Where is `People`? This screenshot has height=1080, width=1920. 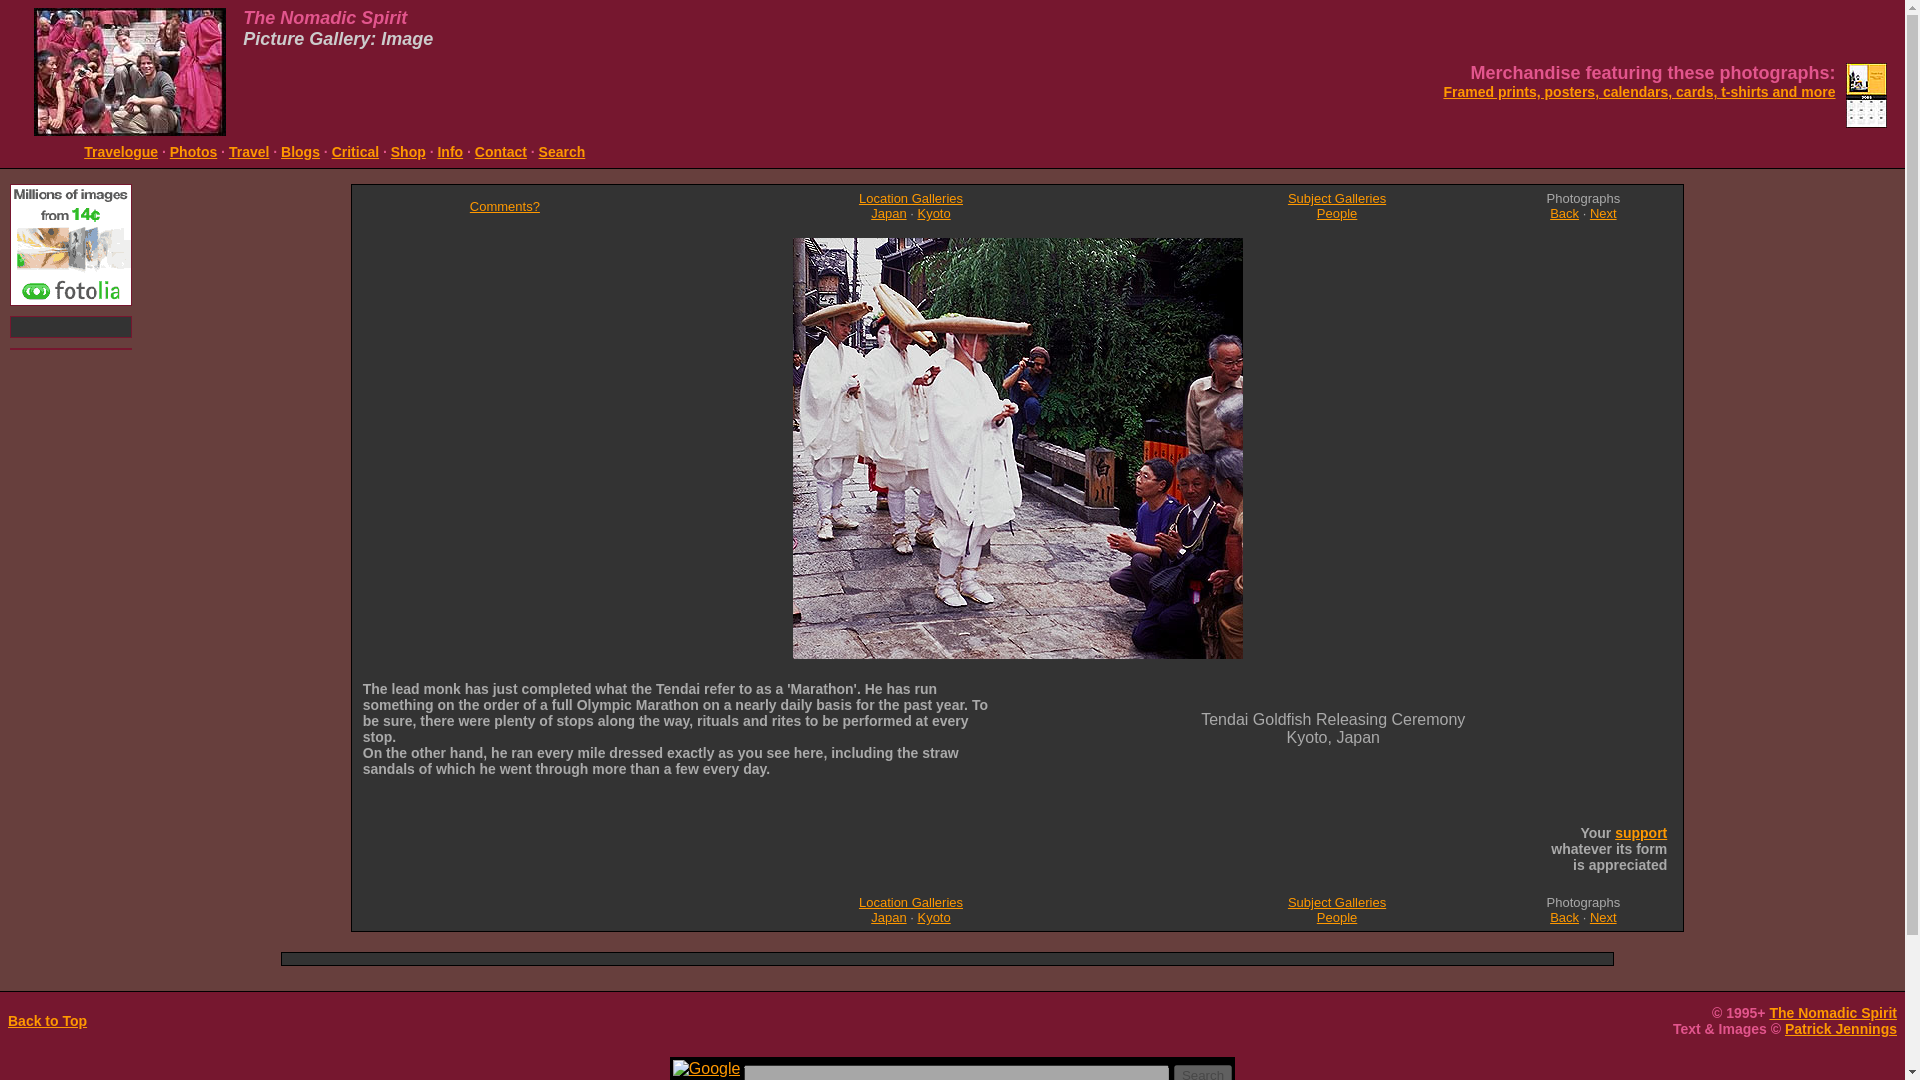 People is located at coordinates (1337, 917).